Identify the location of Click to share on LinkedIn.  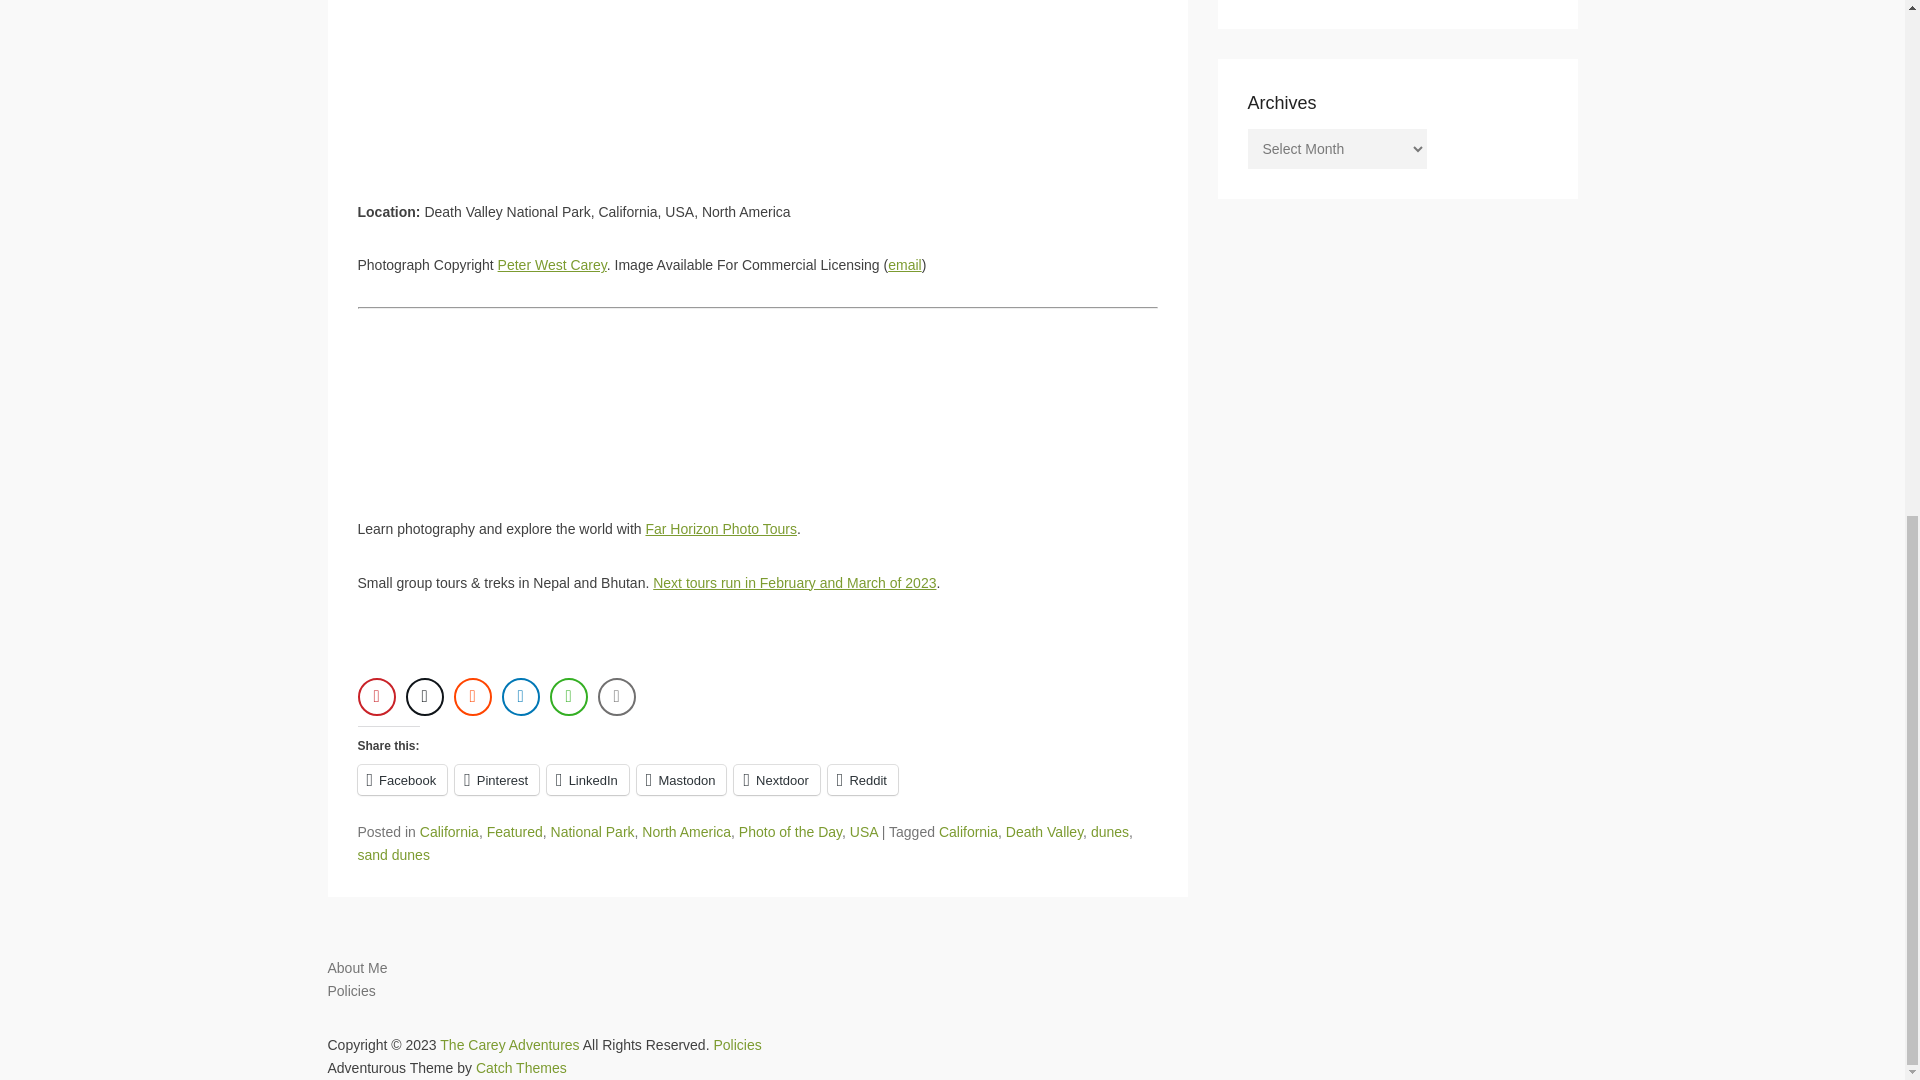
(588, 779).